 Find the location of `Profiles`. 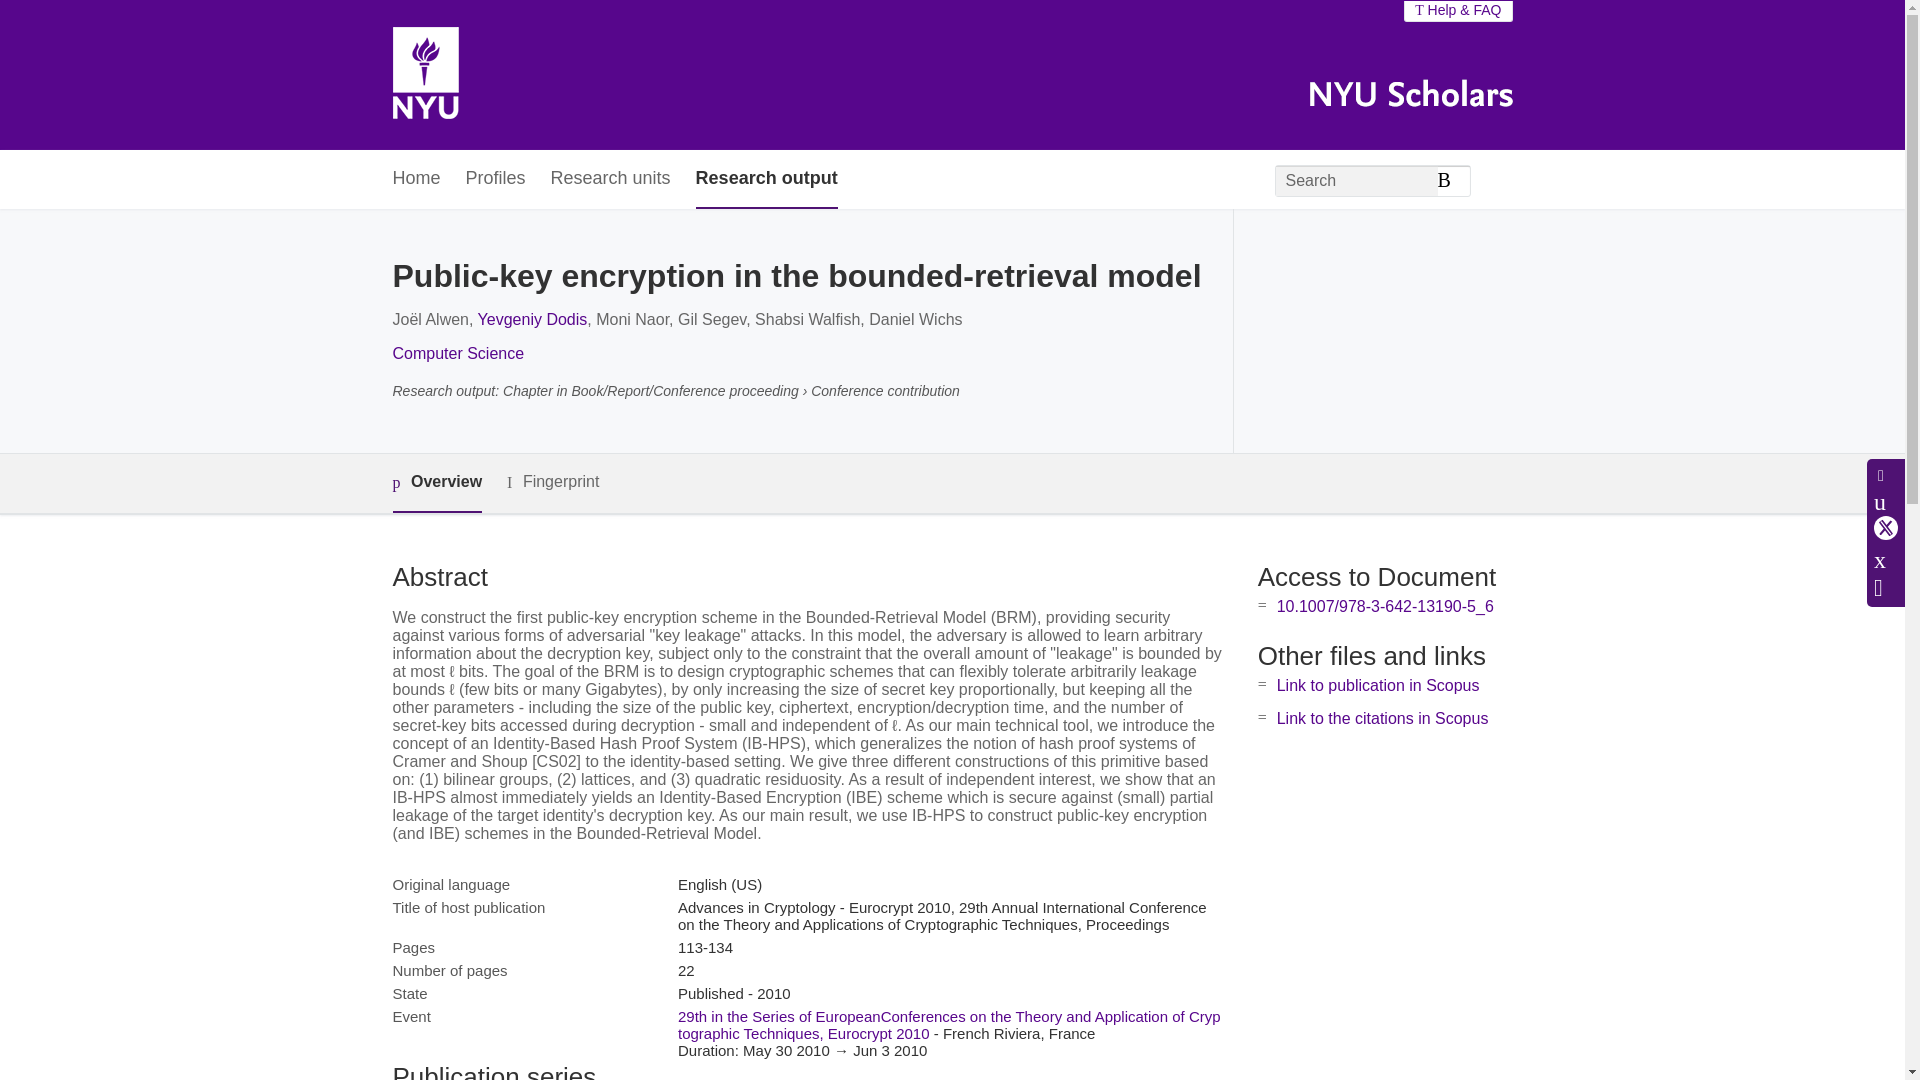

Profiles is located at coordinates (496, 180).